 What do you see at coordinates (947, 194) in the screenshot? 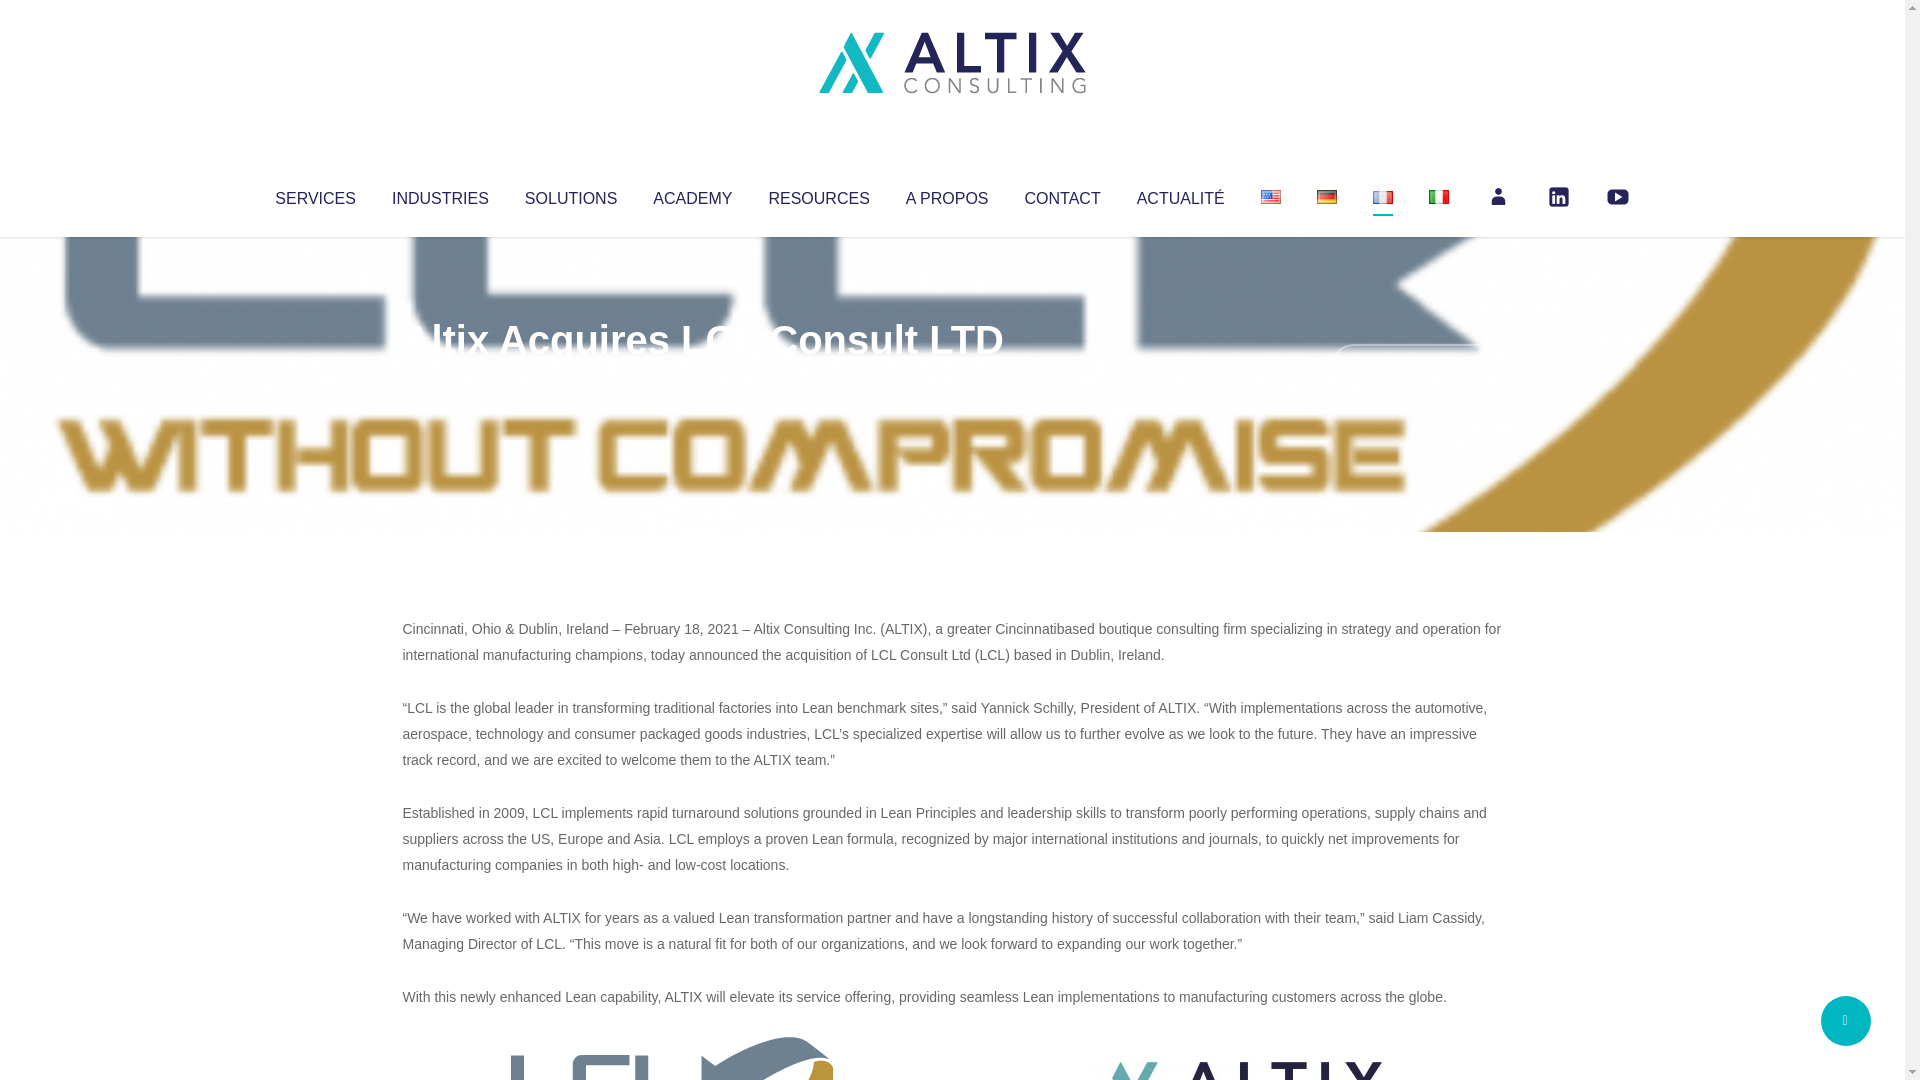
I see `A PROPOS` at bounding box center [947, 194].